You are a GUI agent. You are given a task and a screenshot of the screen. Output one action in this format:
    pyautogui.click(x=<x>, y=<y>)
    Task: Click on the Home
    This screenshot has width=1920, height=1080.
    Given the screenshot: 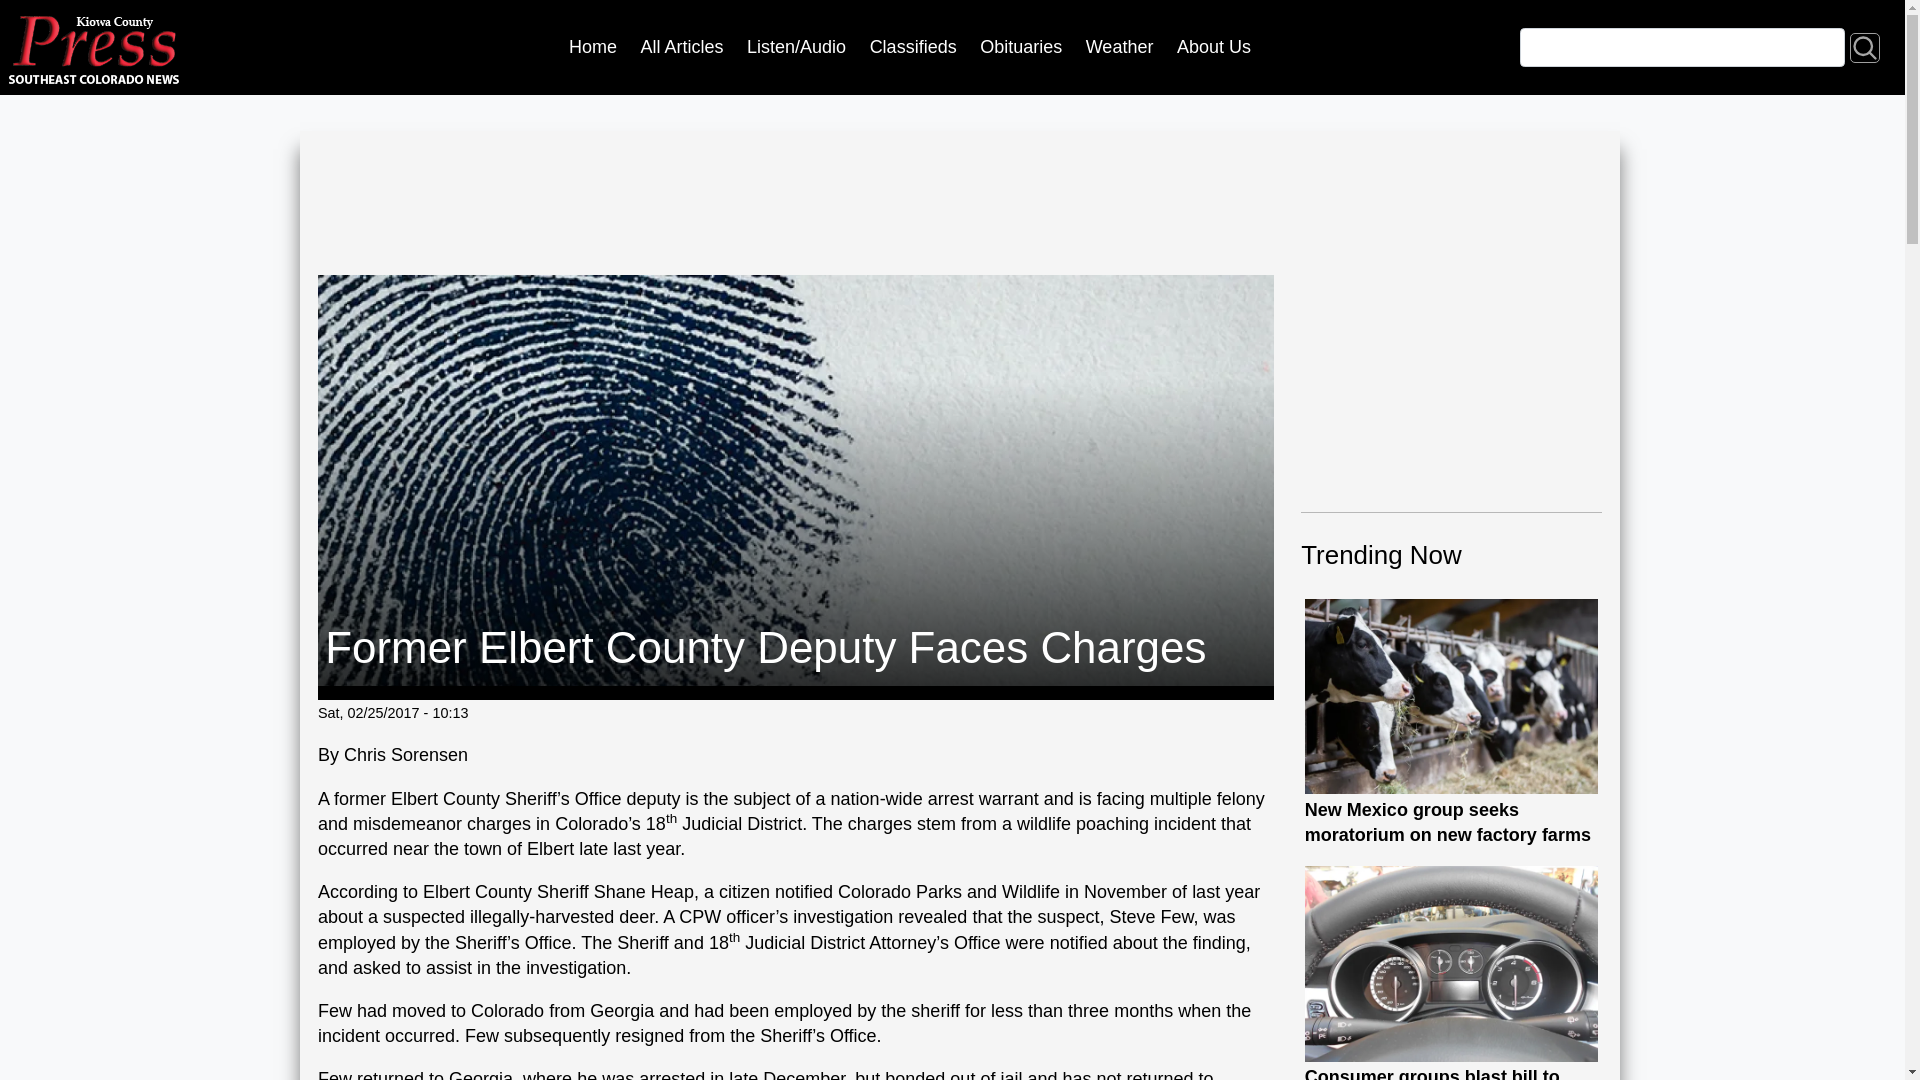 What is the action you would take?
    pyautogui.click(x=592, y=47)
    